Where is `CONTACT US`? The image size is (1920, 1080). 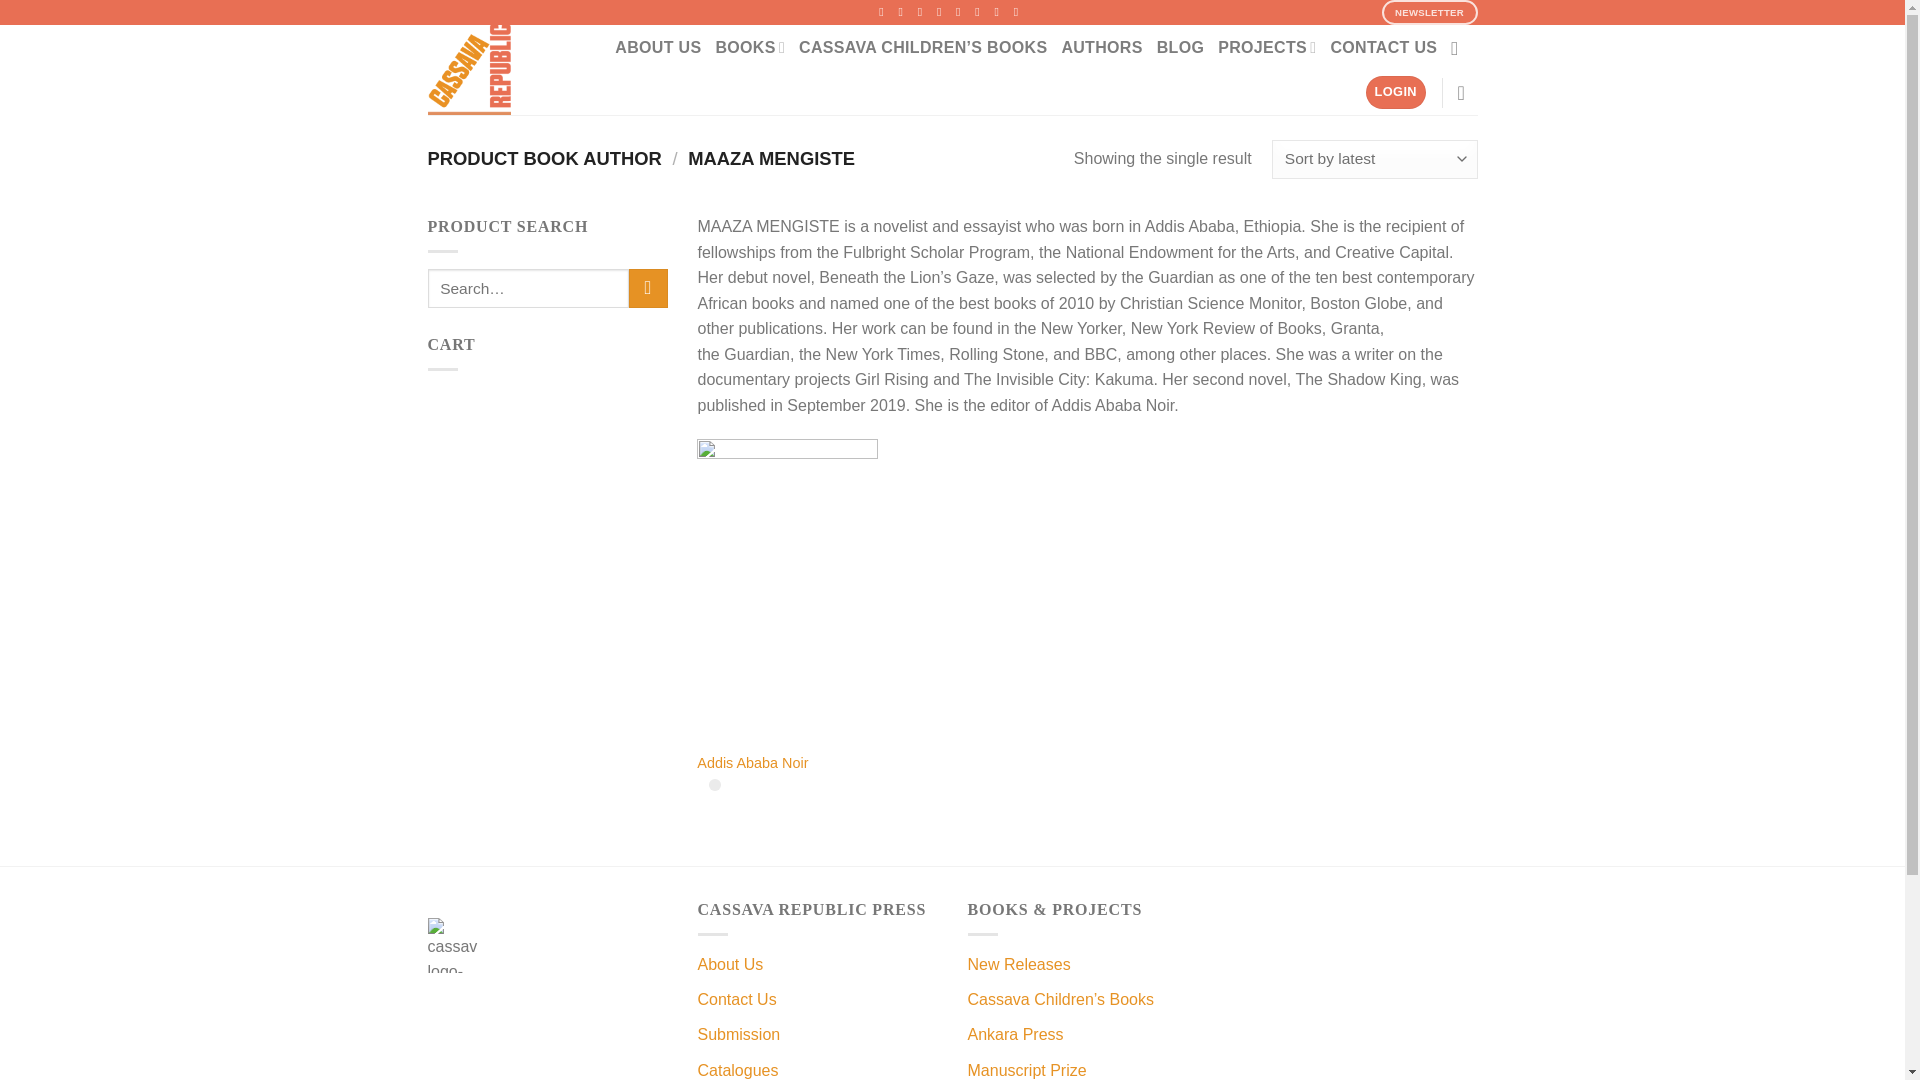 CONTACT US is located at coordinates (1383, 48).